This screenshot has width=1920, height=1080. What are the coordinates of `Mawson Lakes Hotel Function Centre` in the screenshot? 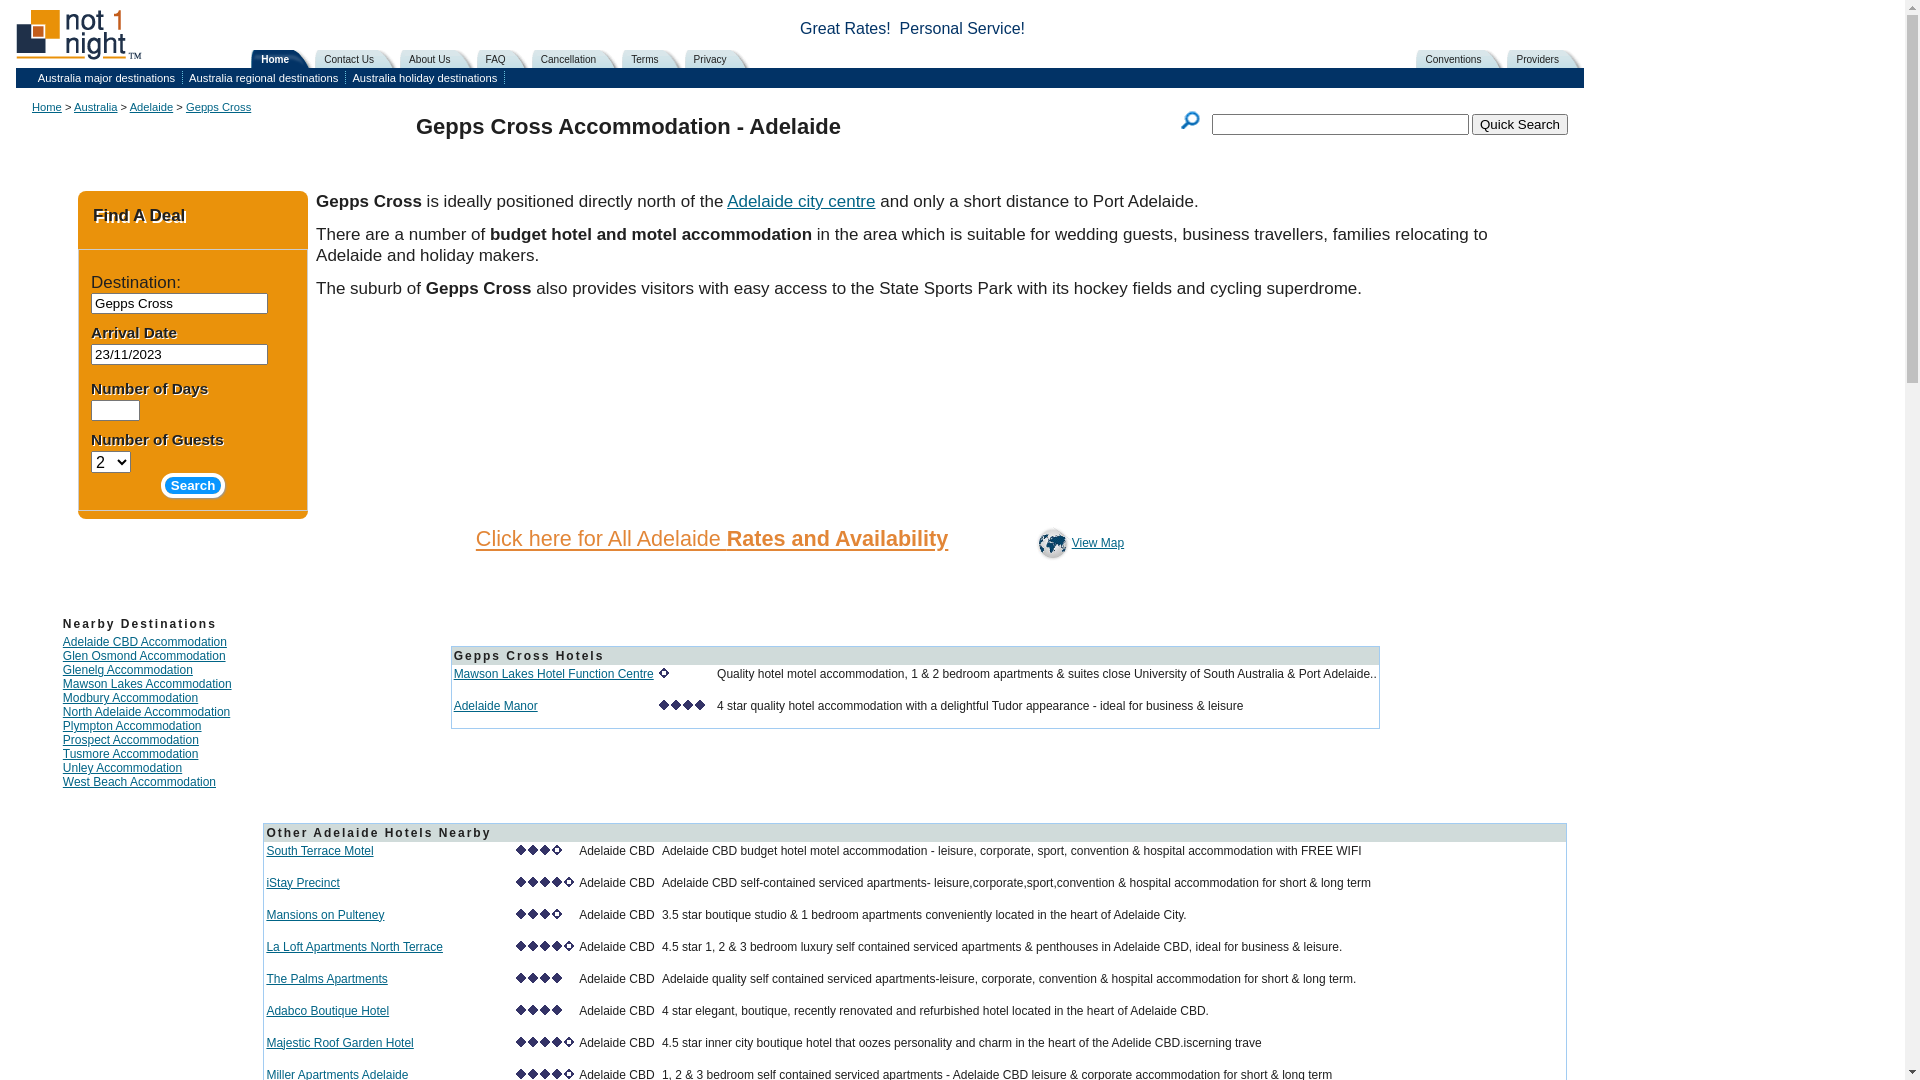 It's located at (554, 674).